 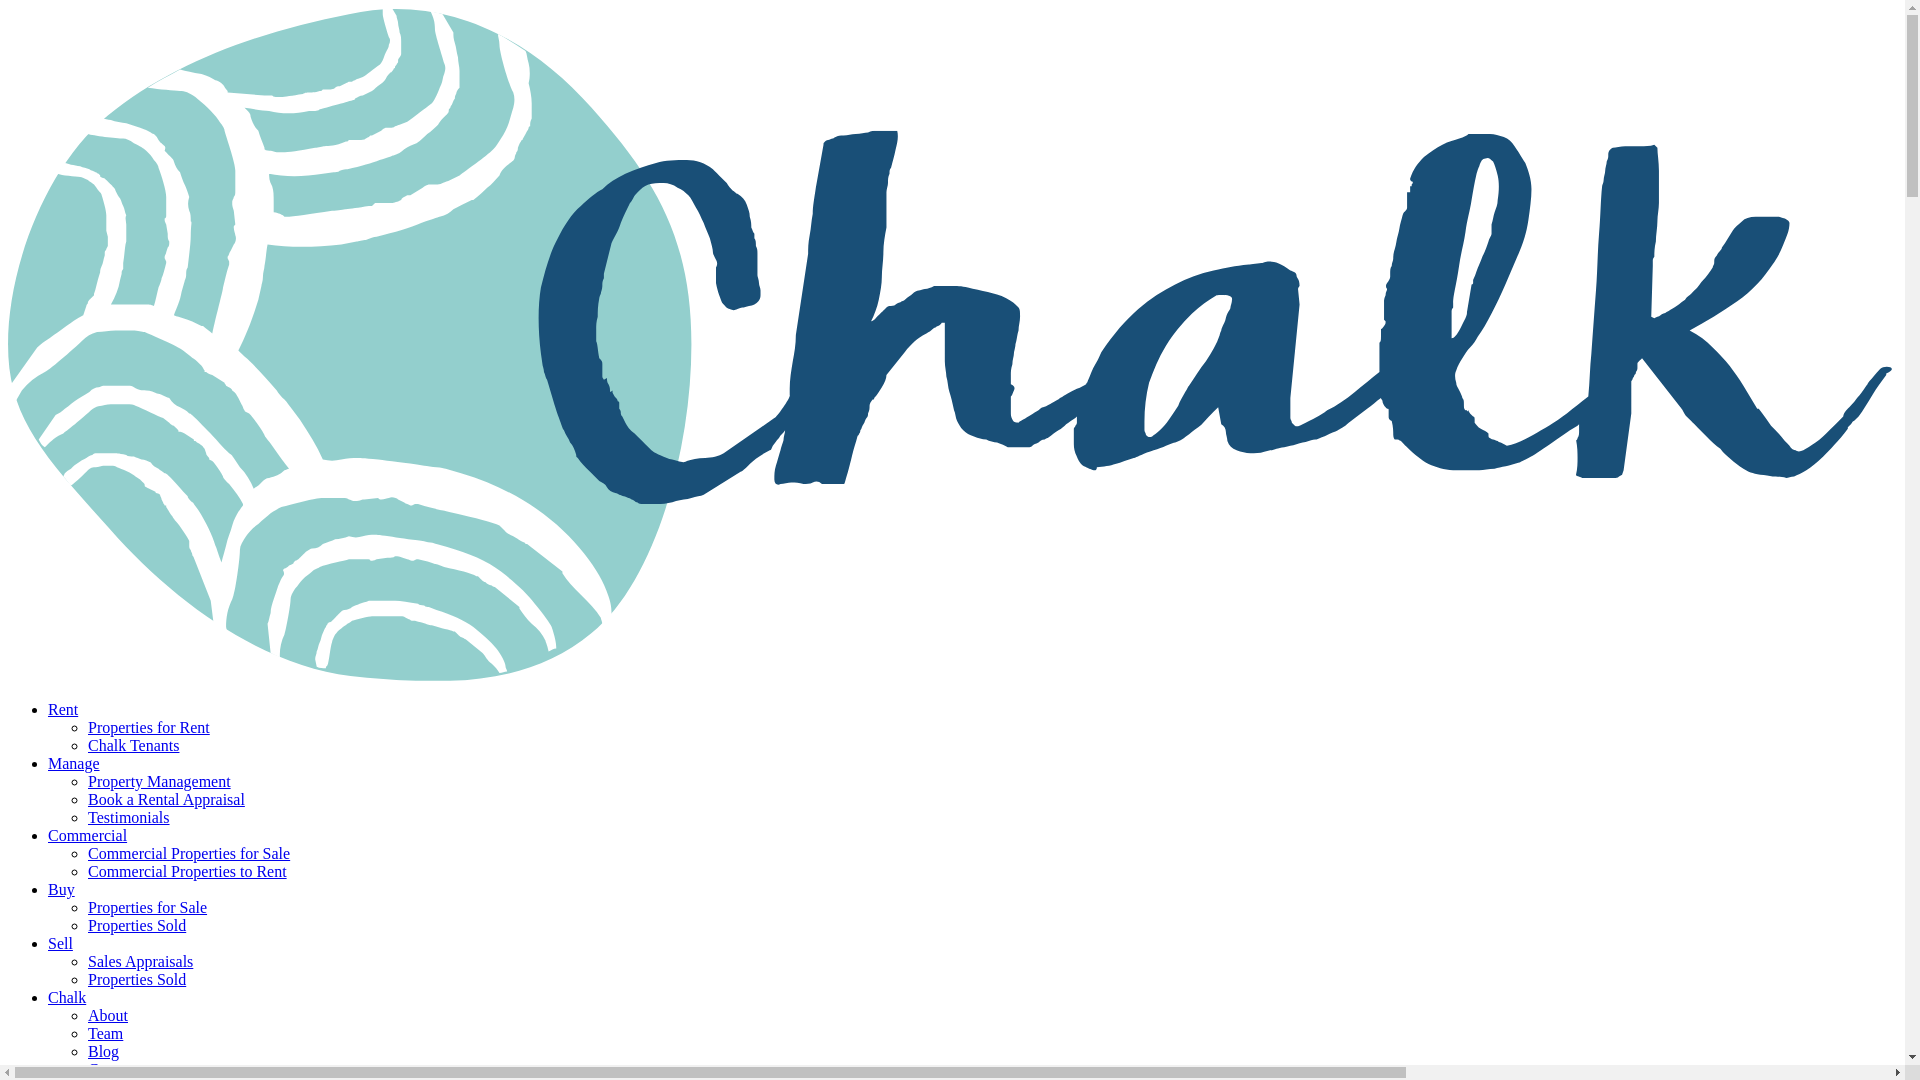 What do you see at coordinates (148, 727) in the screenshot?
I see `Properties for Rent` at bounding box center [148, 727].